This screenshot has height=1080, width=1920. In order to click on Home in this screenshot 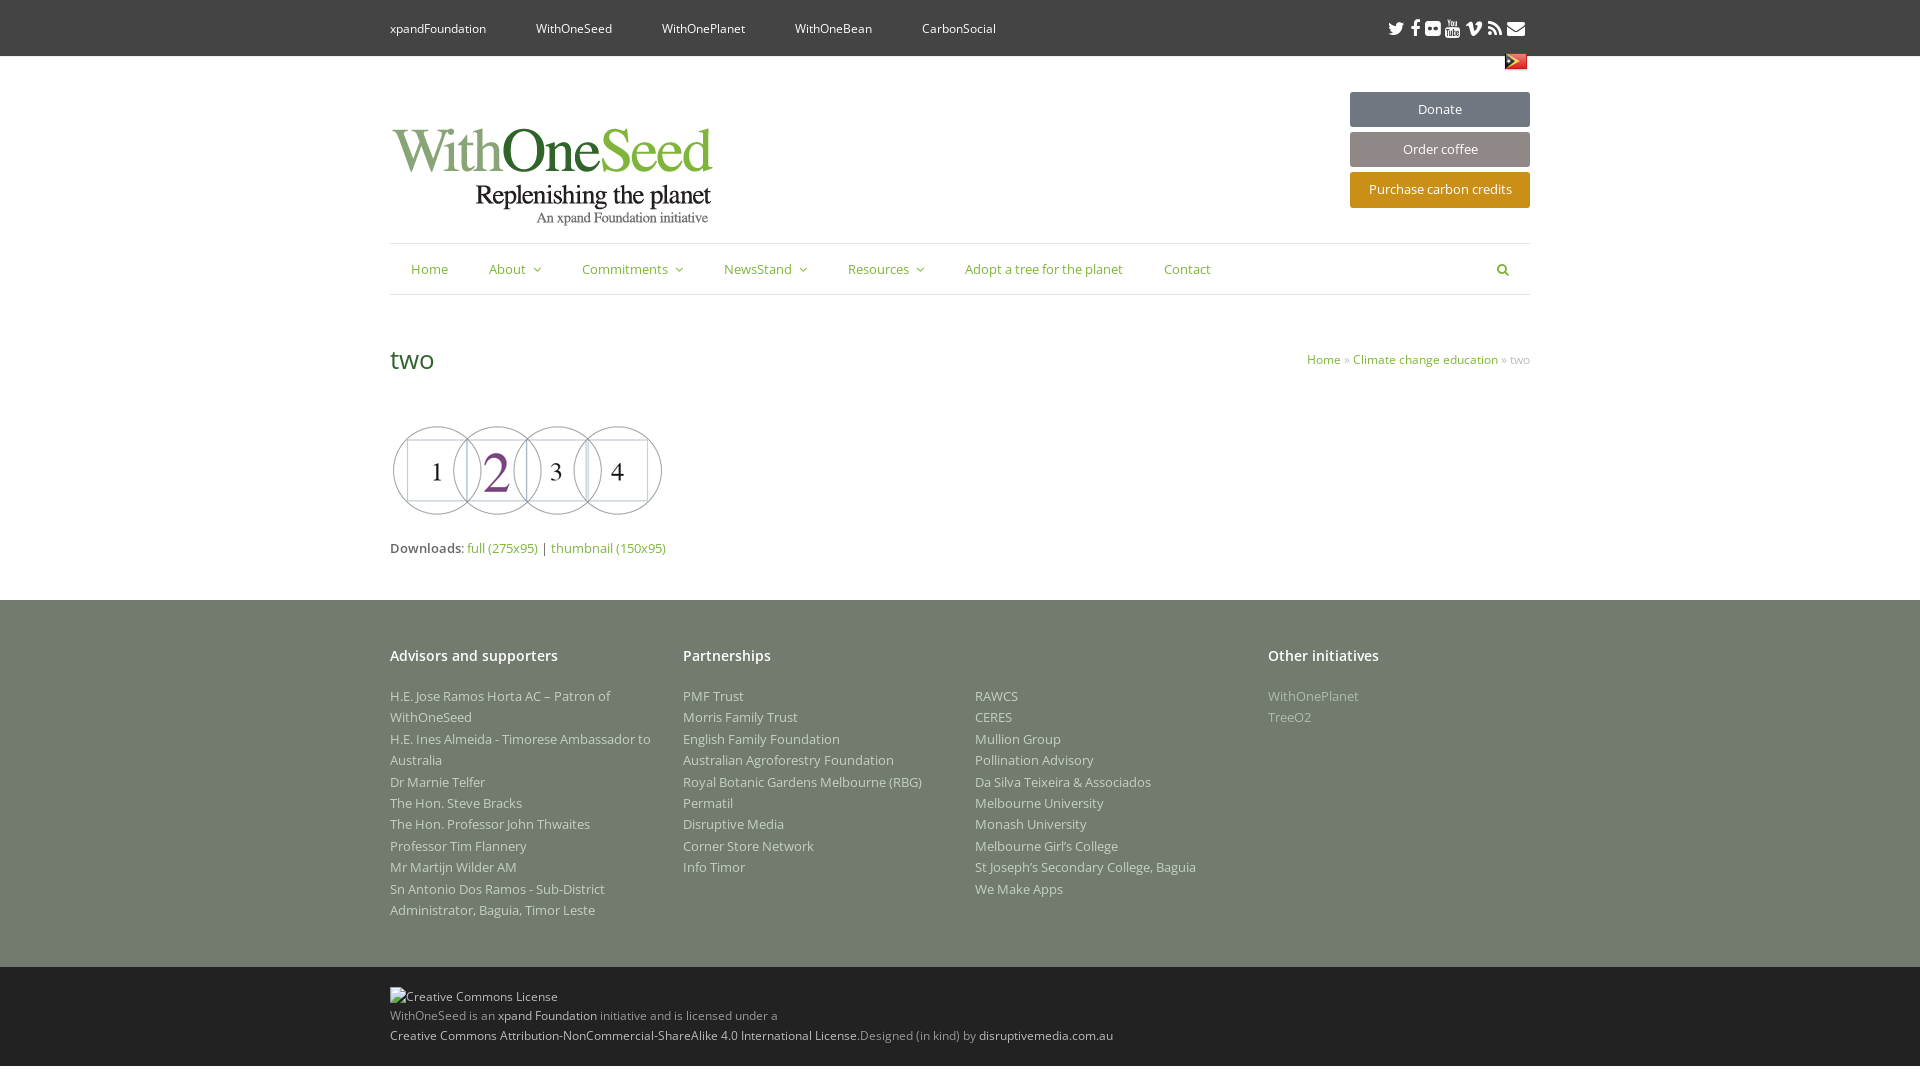, I will do `click(1324, 359)`.